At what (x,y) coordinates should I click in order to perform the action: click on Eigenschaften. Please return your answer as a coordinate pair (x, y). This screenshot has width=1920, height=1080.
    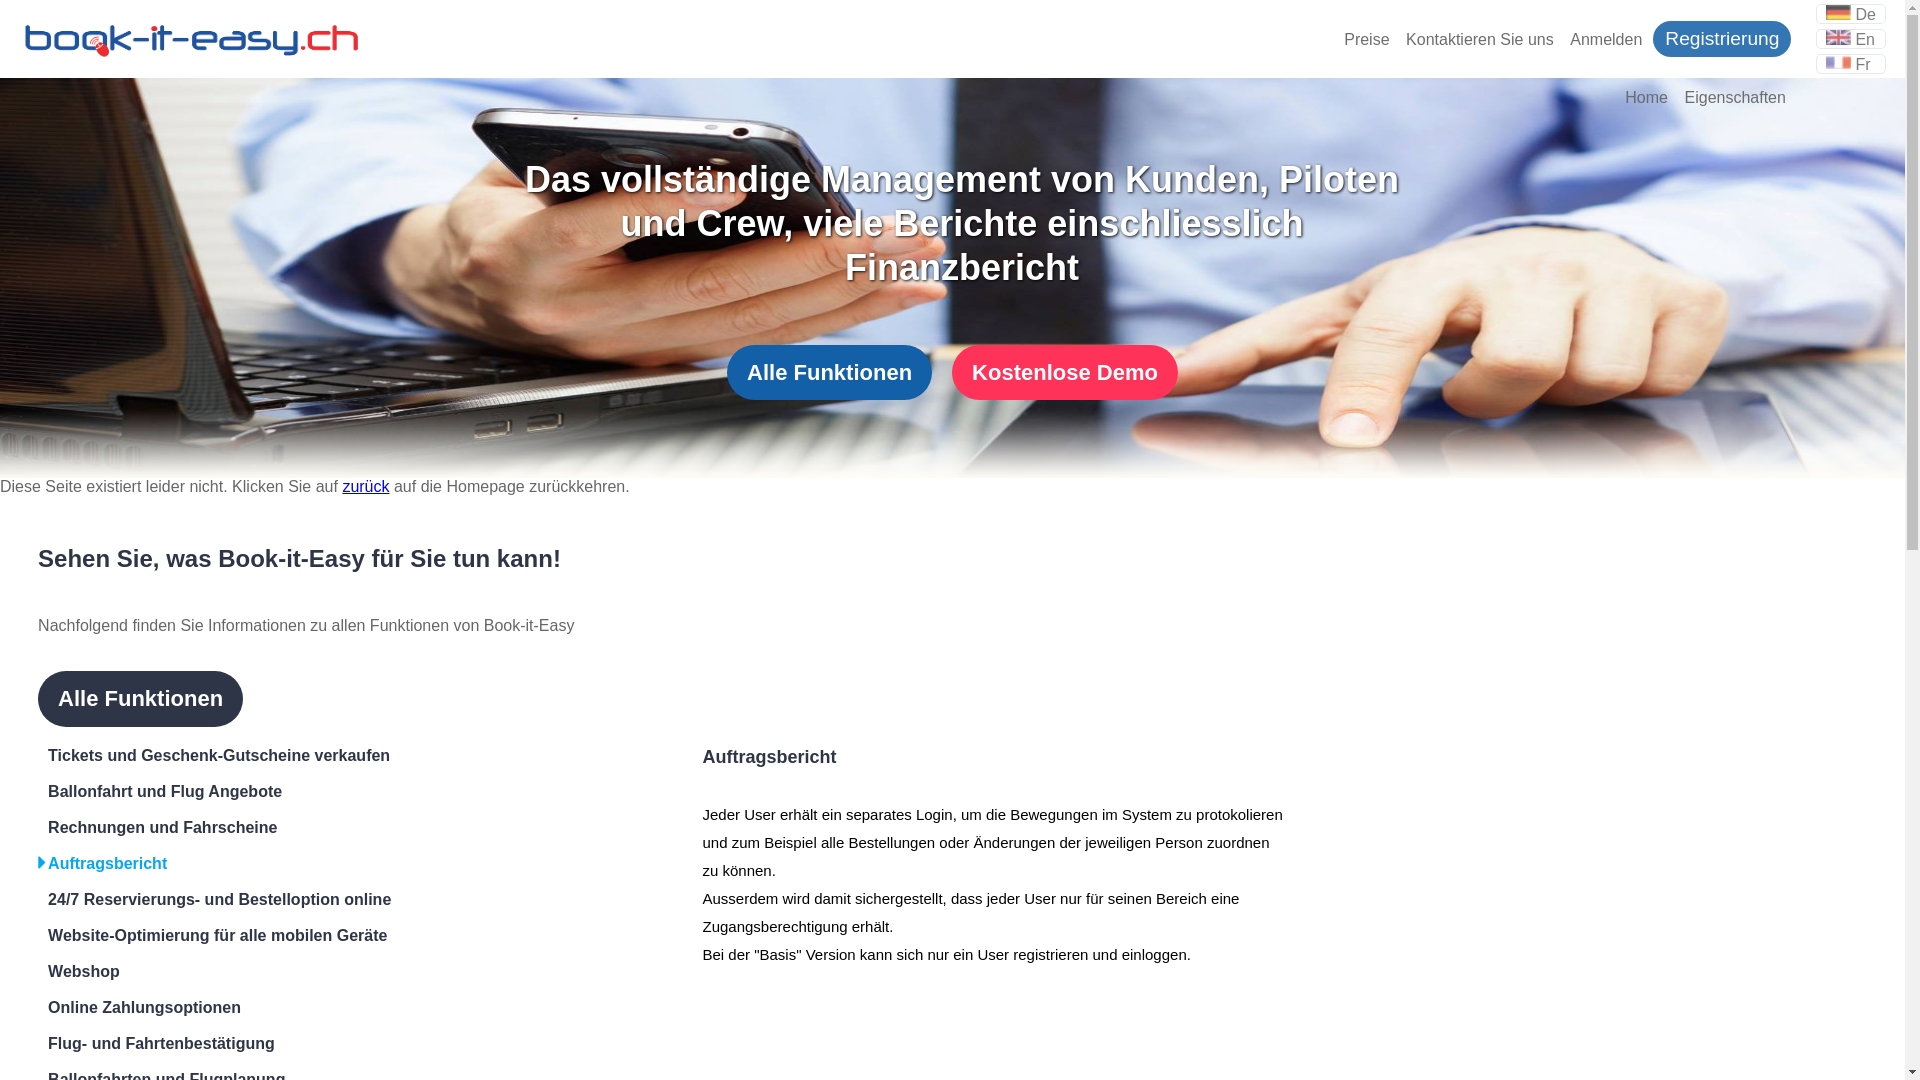
    Looking at the image, I should click on (1734, 98).